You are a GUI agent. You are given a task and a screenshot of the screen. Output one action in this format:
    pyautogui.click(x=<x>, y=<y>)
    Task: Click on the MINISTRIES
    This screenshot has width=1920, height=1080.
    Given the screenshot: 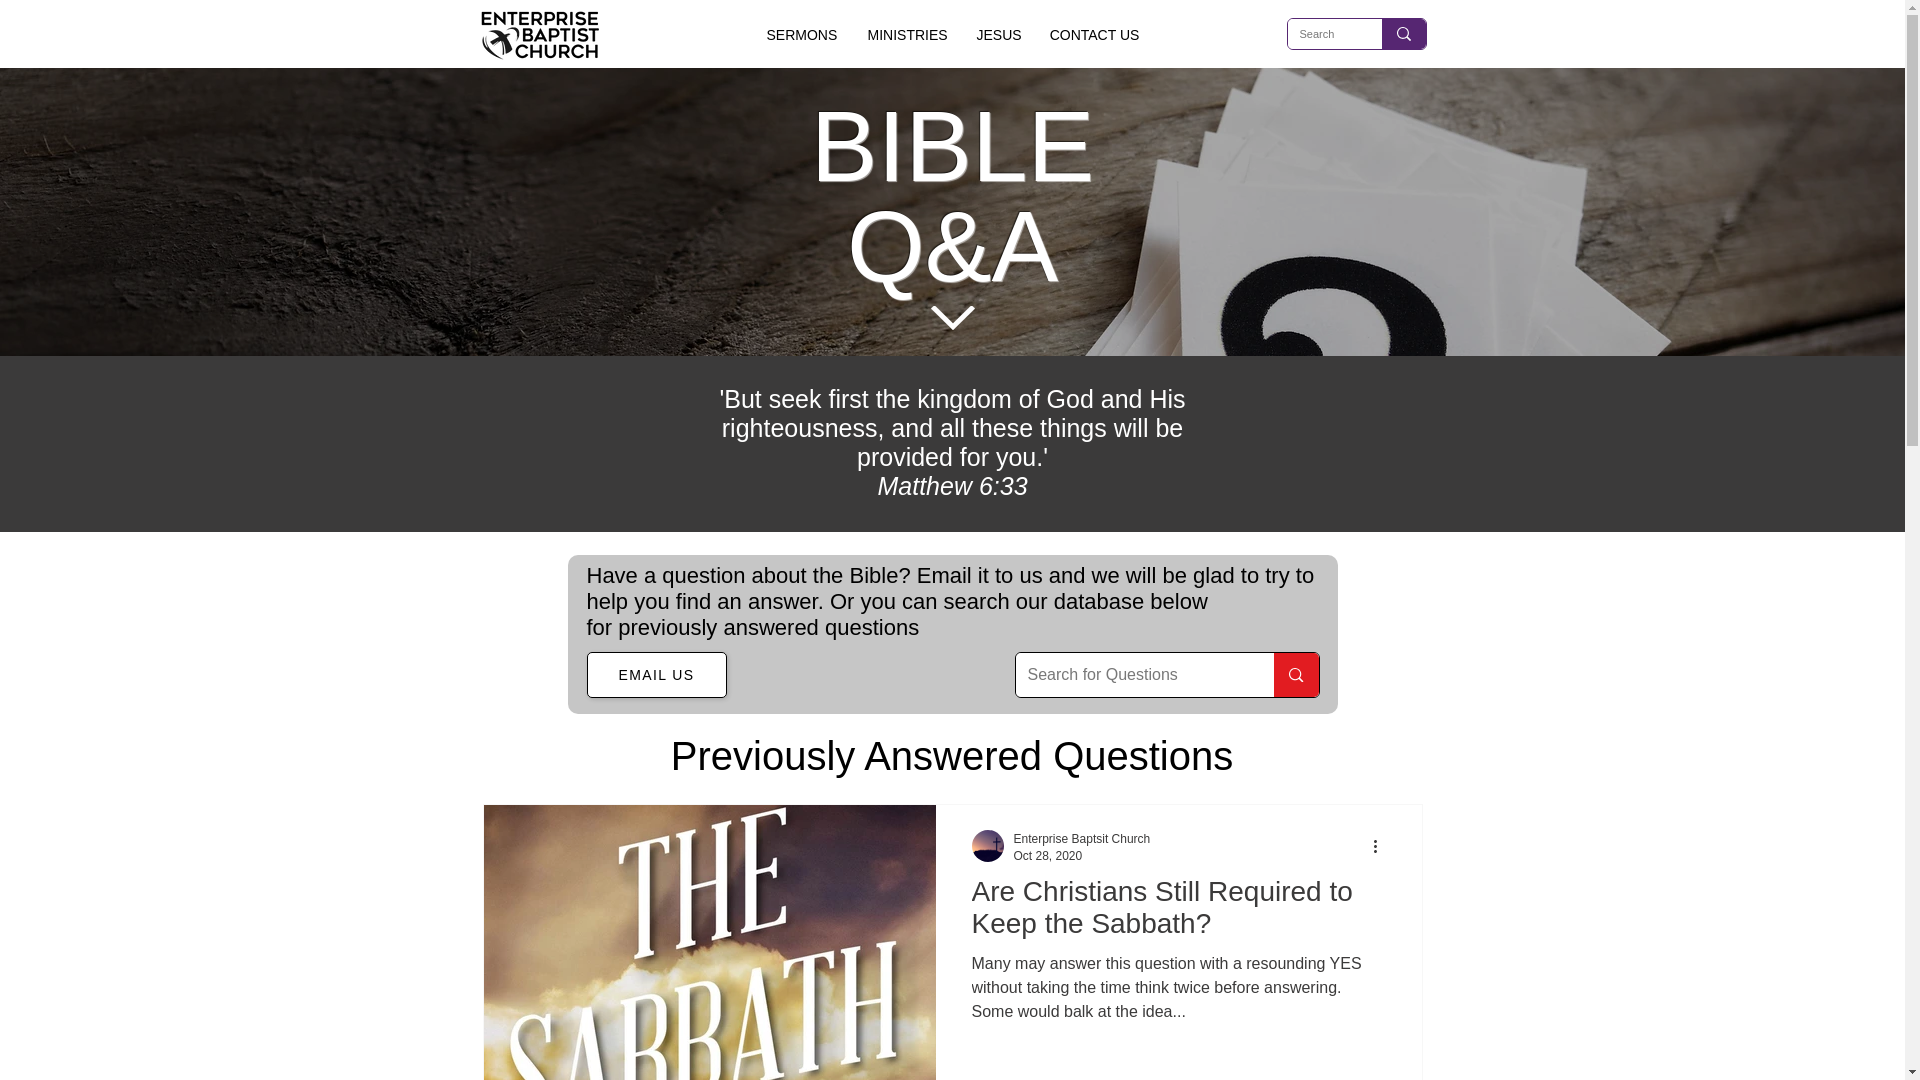 What is the action you would take?
    pyautogui.click(x=906, y=35)
    